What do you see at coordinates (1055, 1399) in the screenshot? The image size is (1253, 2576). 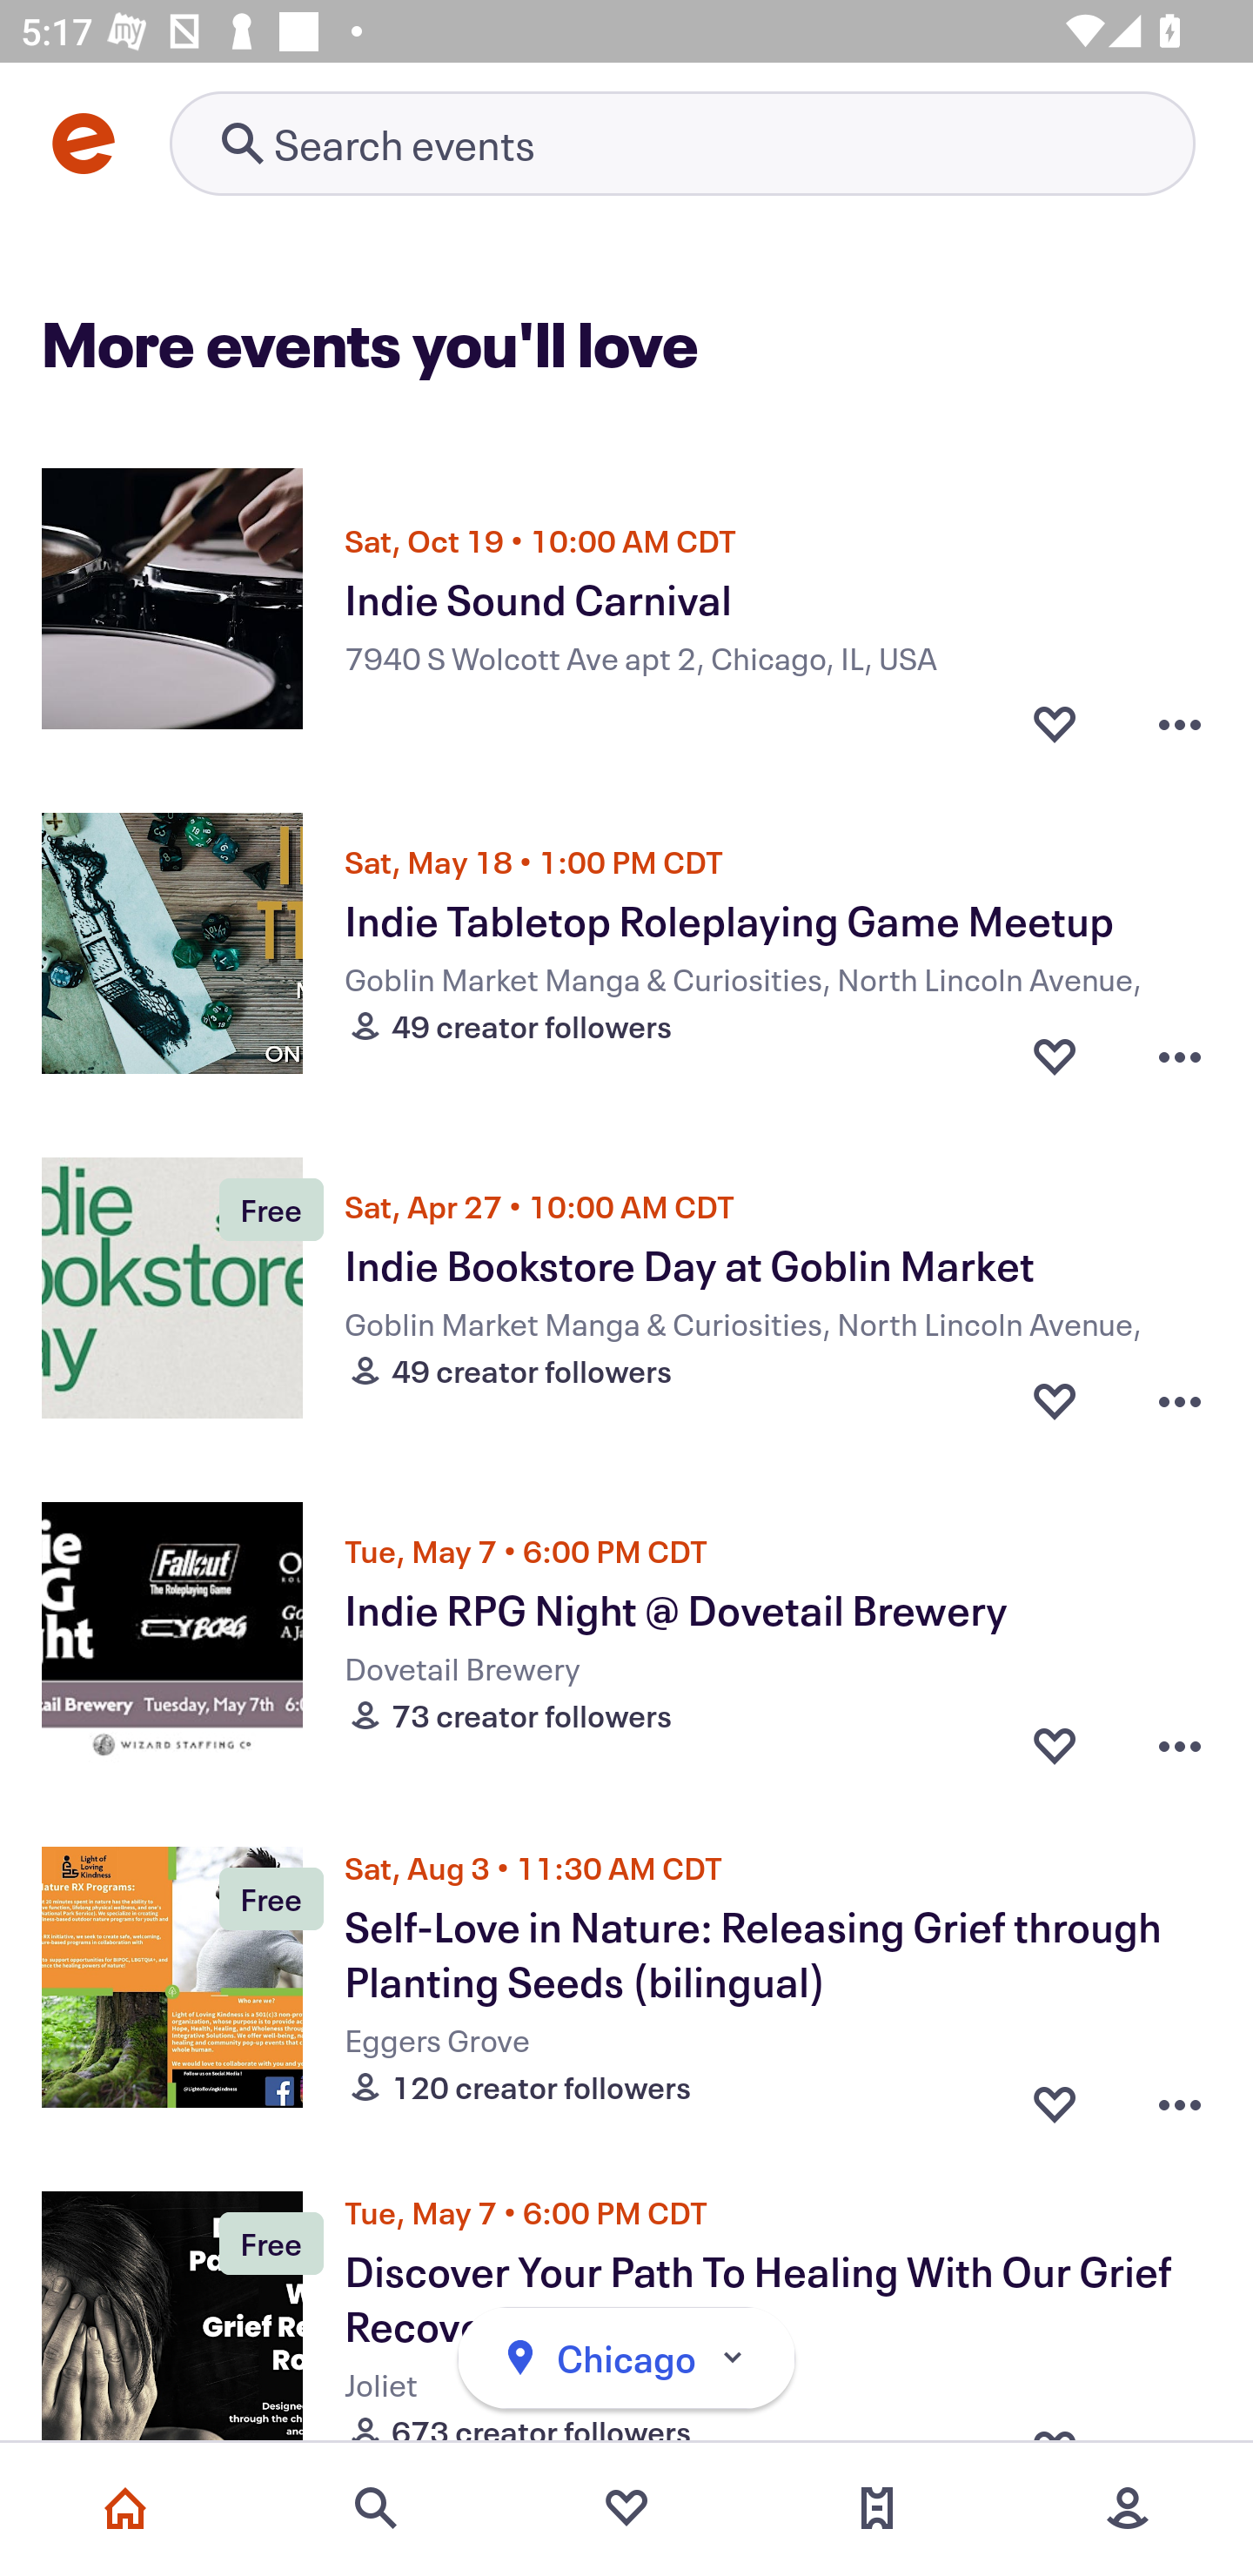 I see `Favorite button` at bounding box center [1055, 1399].